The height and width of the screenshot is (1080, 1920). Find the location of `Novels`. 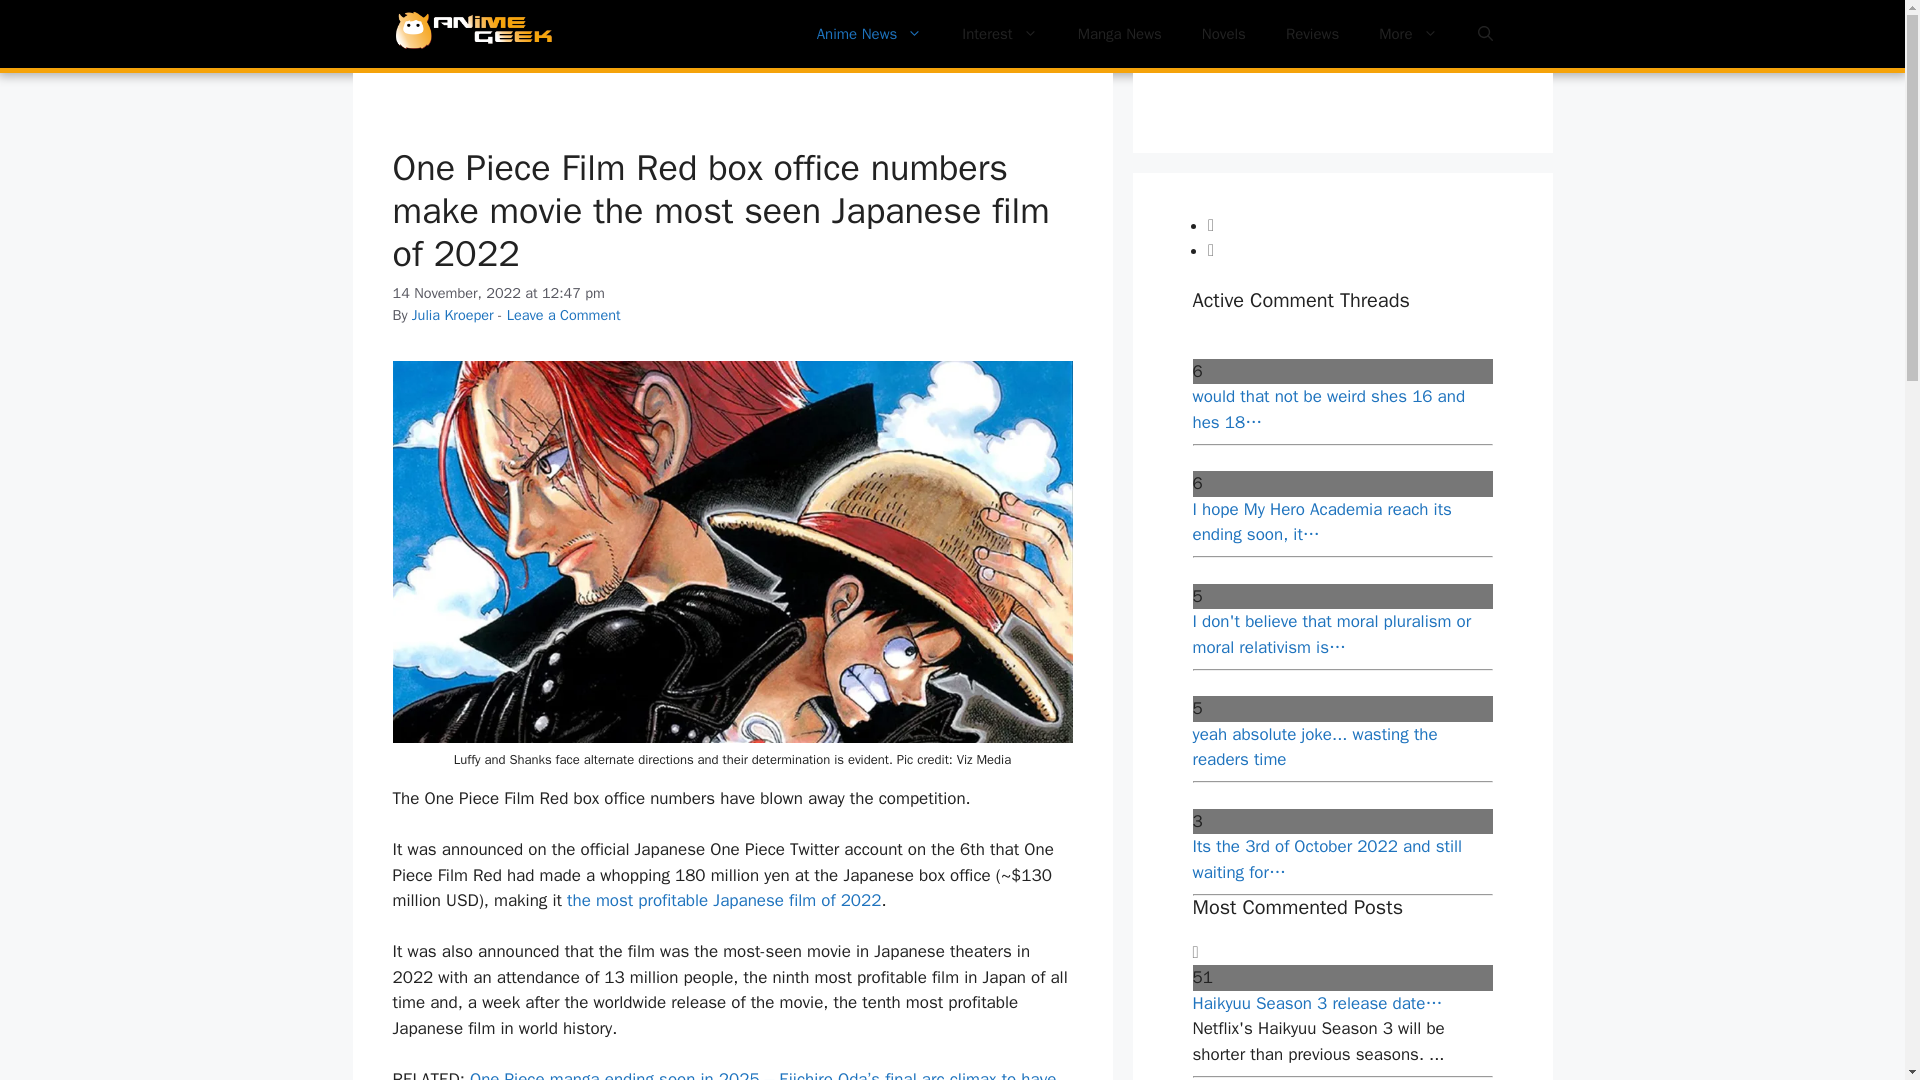

Novels is located at coordinates (1224, 34).